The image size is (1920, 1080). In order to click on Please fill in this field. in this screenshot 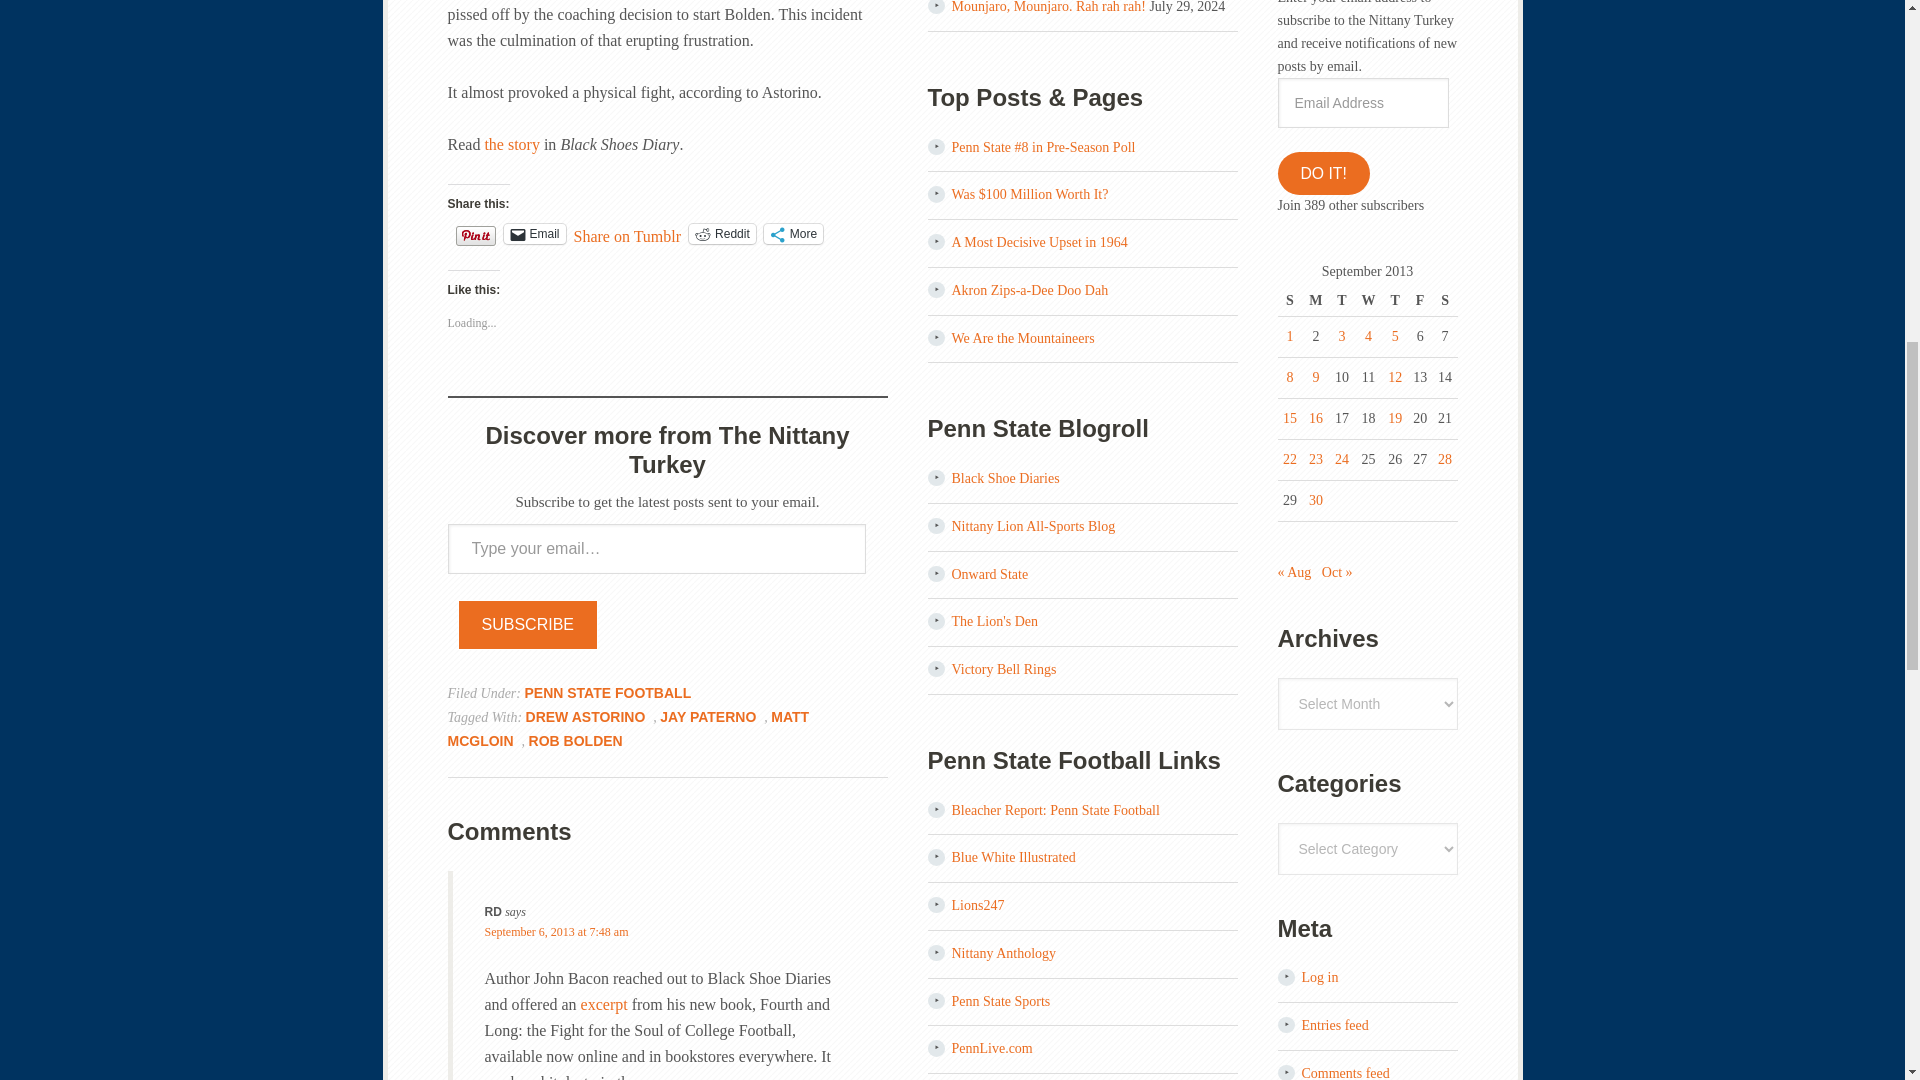, I will do `click(656, 548)`.